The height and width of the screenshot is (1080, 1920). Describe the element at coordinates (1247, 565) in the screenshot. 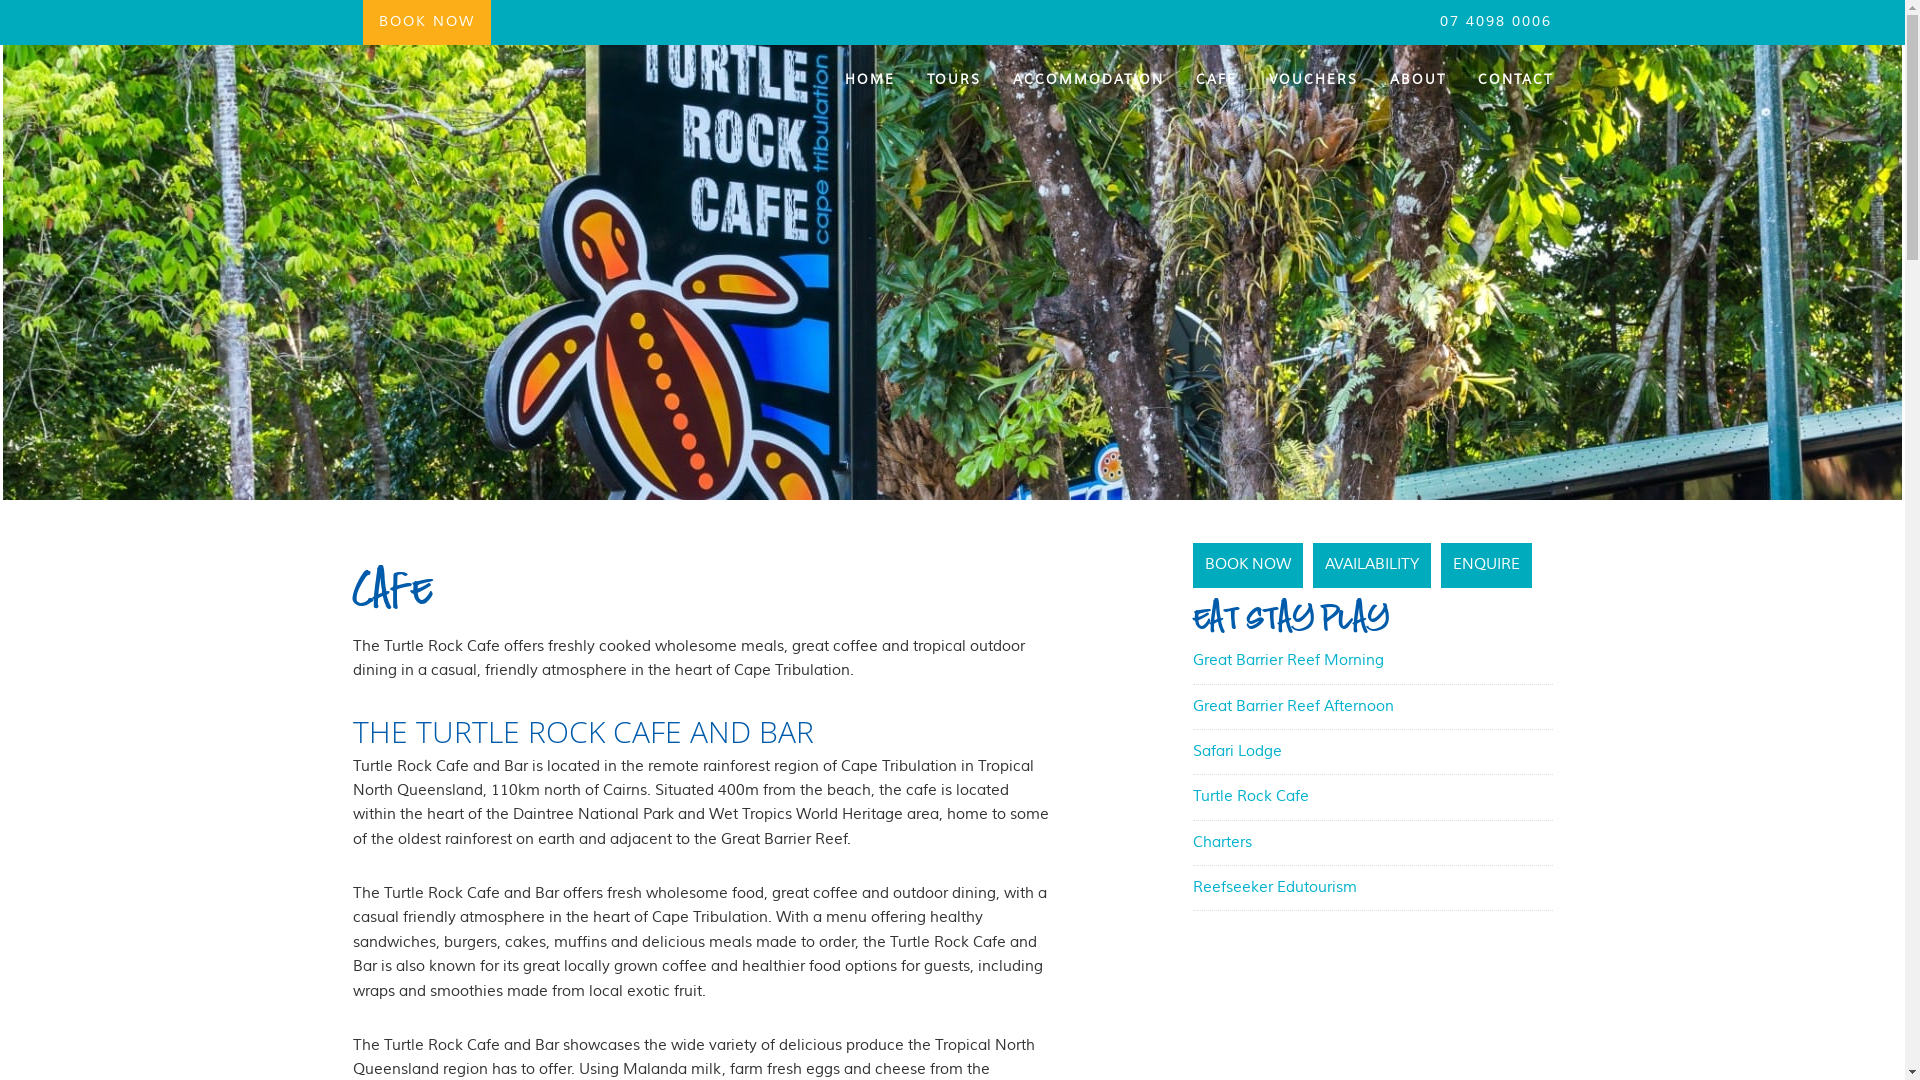

I see `BOOK NOW` at that location.